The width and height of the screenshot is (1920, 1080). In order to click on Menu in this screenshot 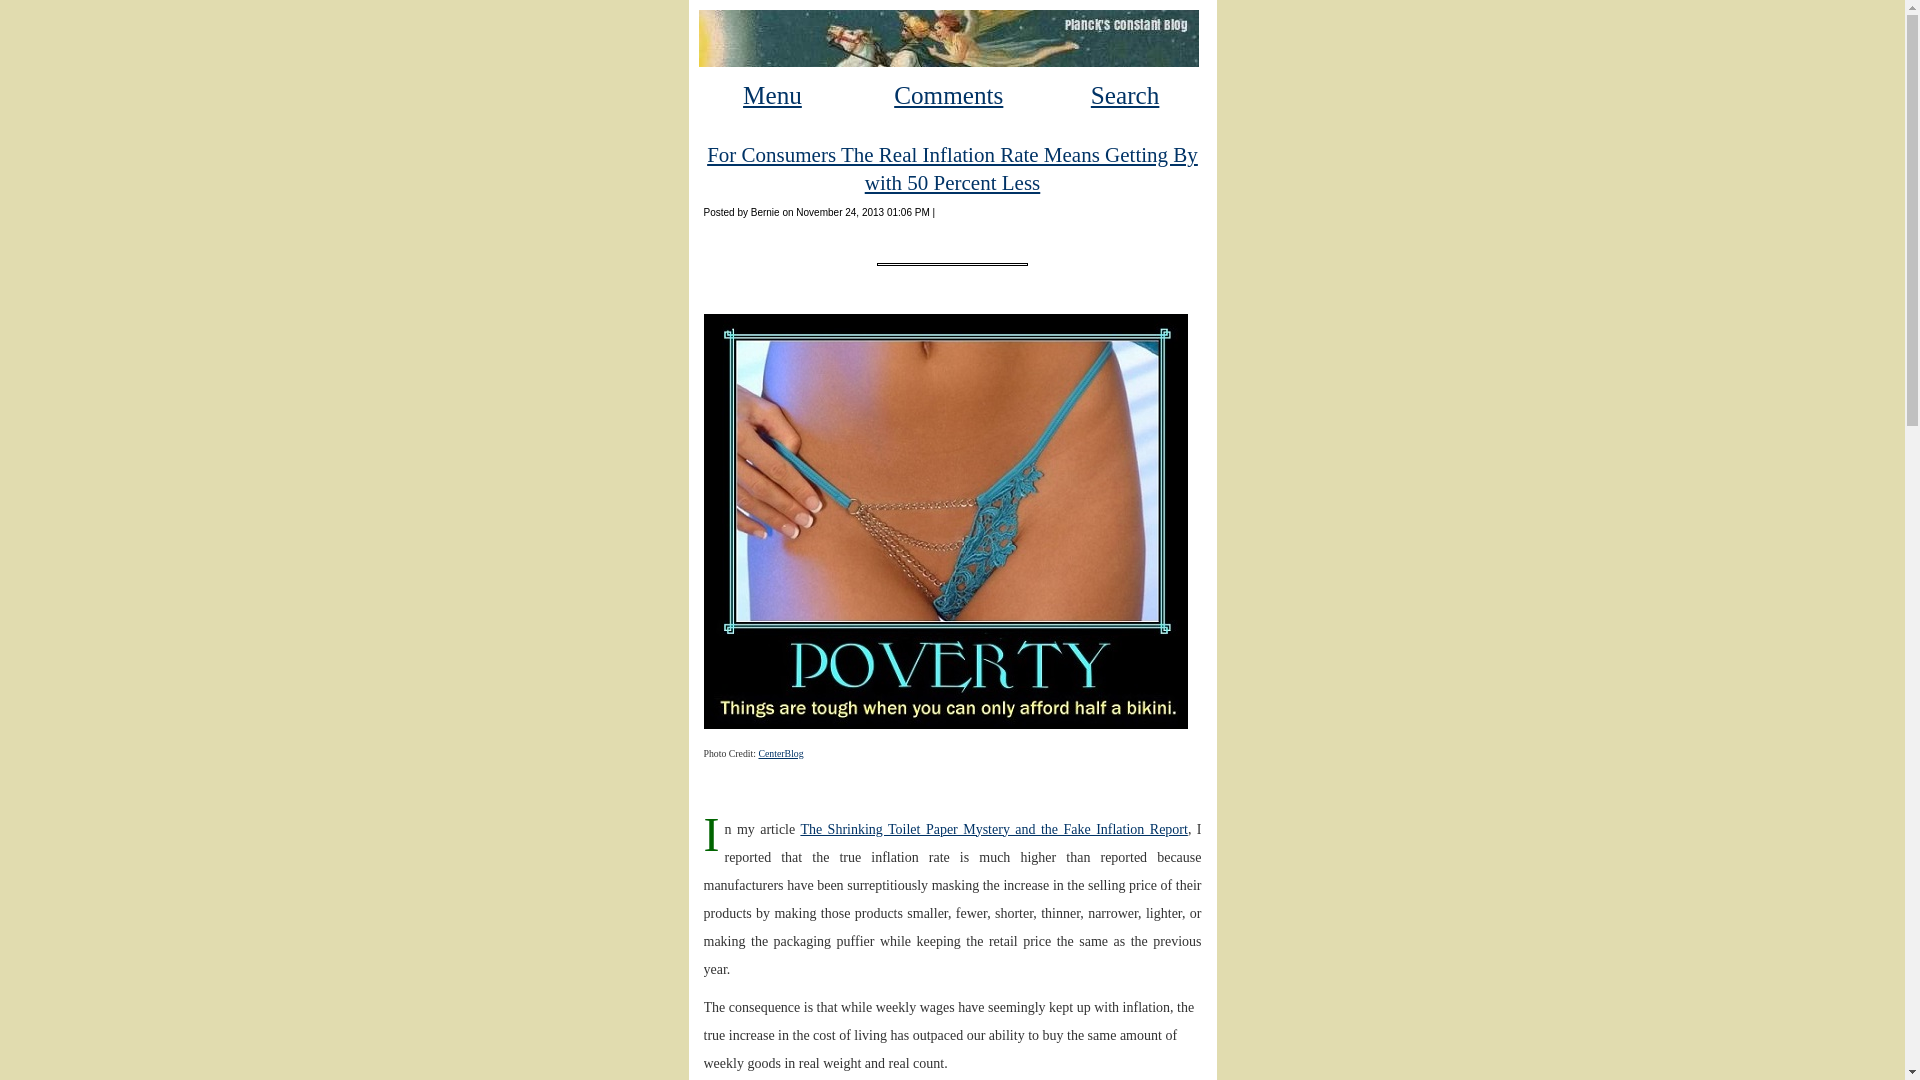, I will do `click(772, 96)`.